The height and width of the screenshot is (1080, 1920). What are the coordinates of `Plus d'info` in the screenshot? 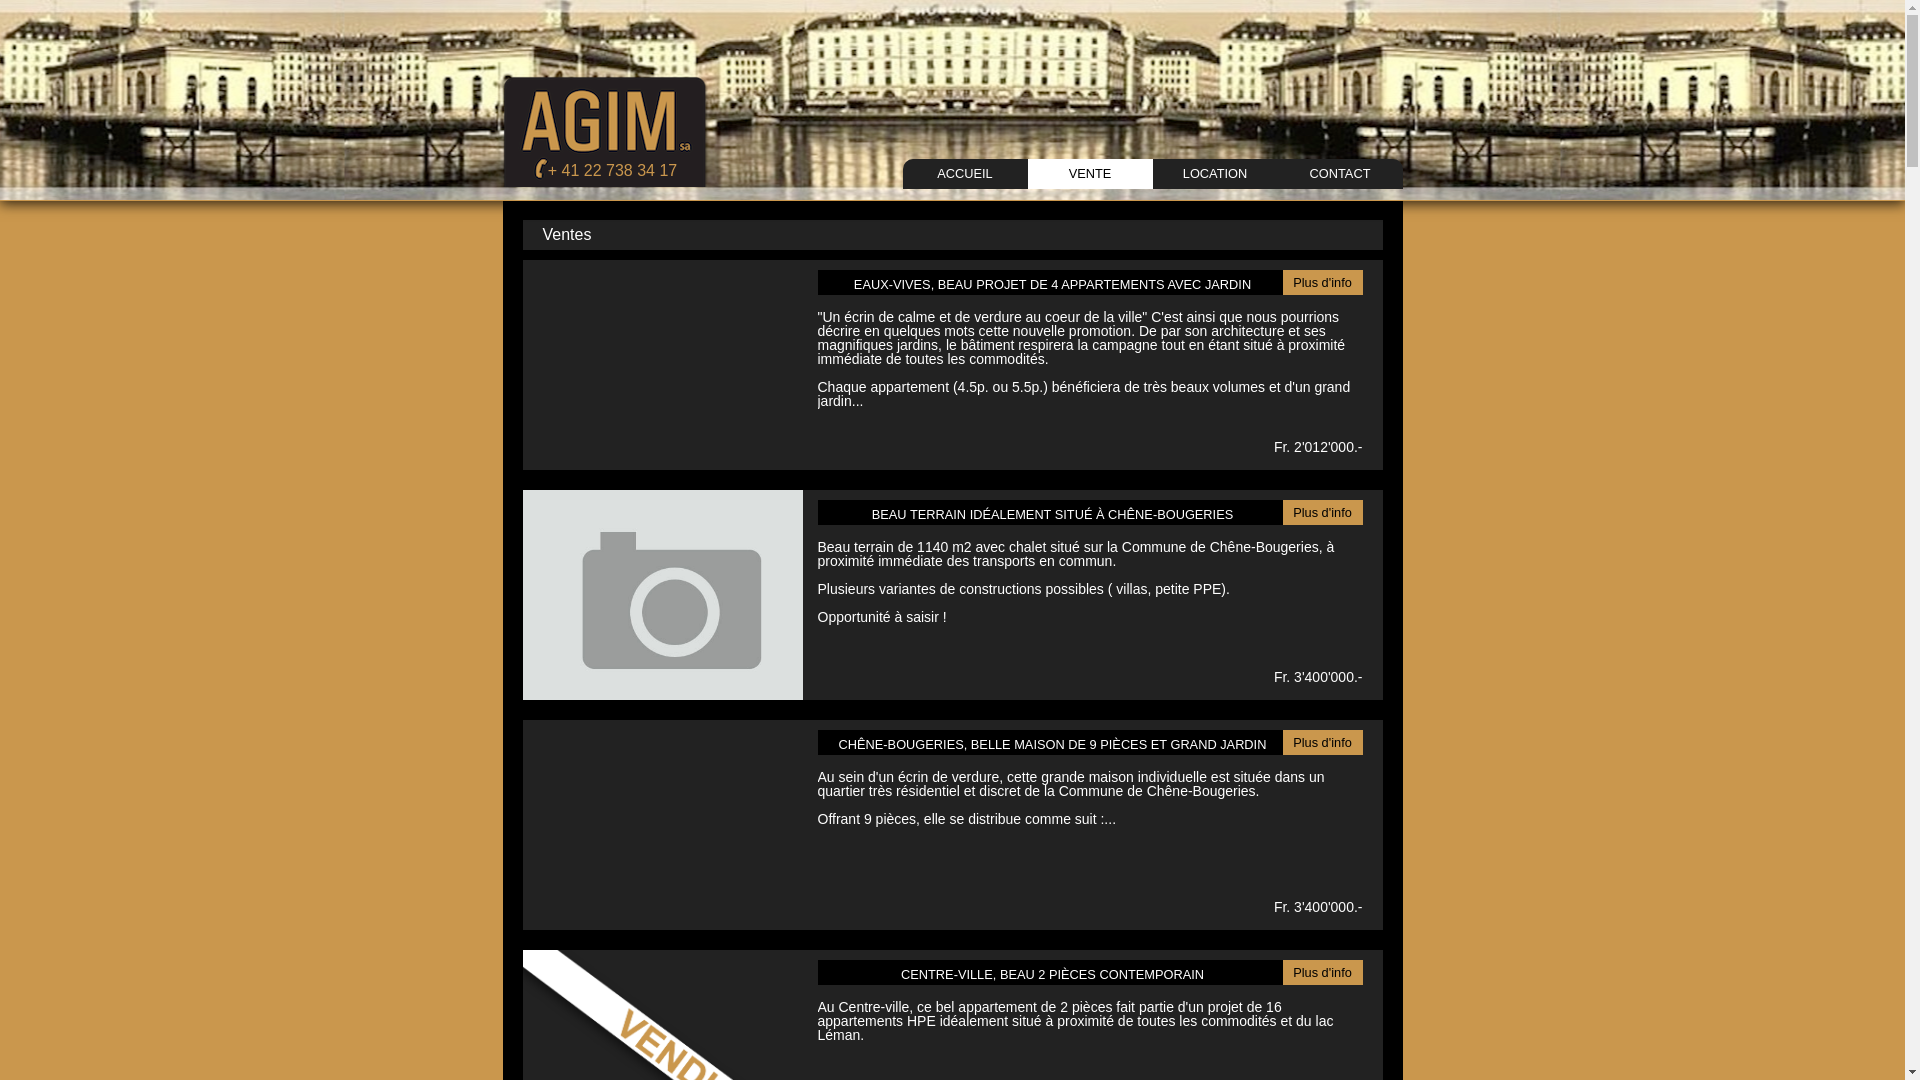 It's located at (1322, 282).